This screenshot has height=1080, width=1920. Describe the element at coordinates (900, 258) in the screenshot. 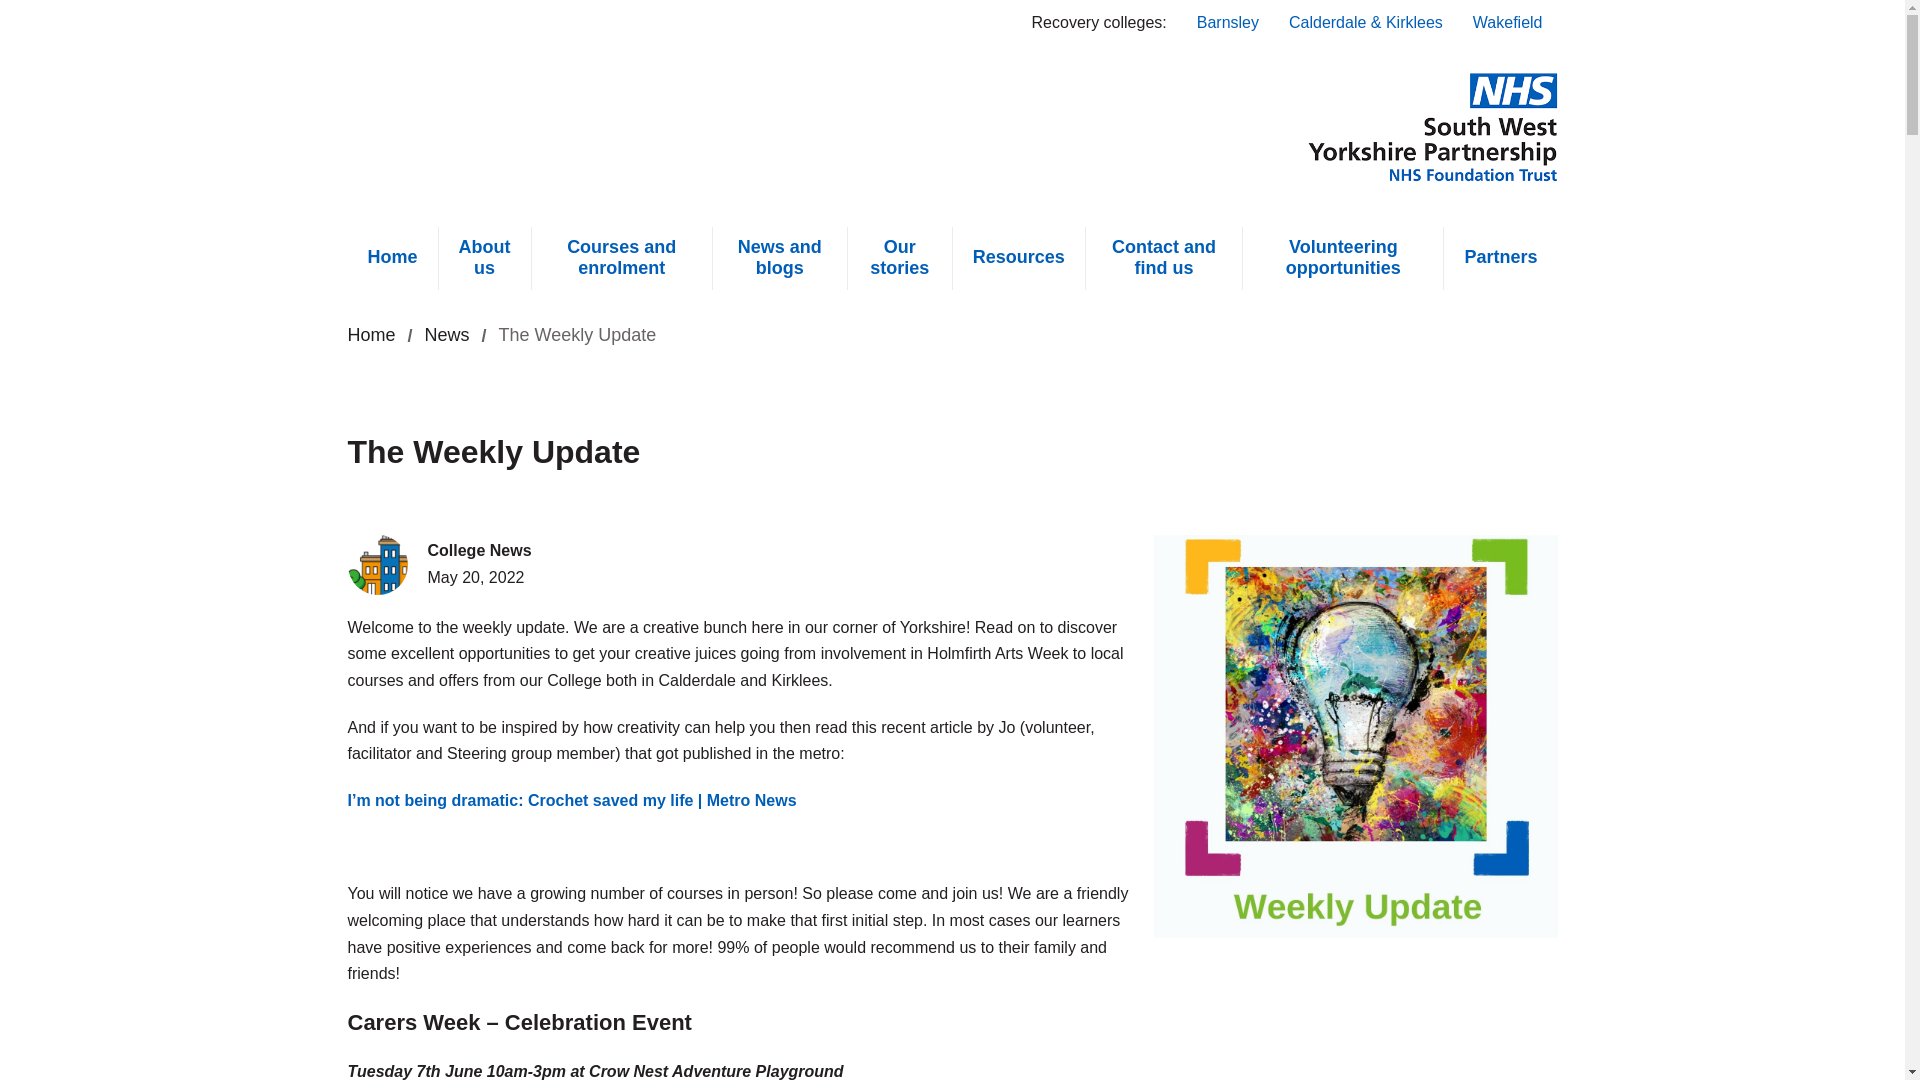

I see `Our stories` at that location.